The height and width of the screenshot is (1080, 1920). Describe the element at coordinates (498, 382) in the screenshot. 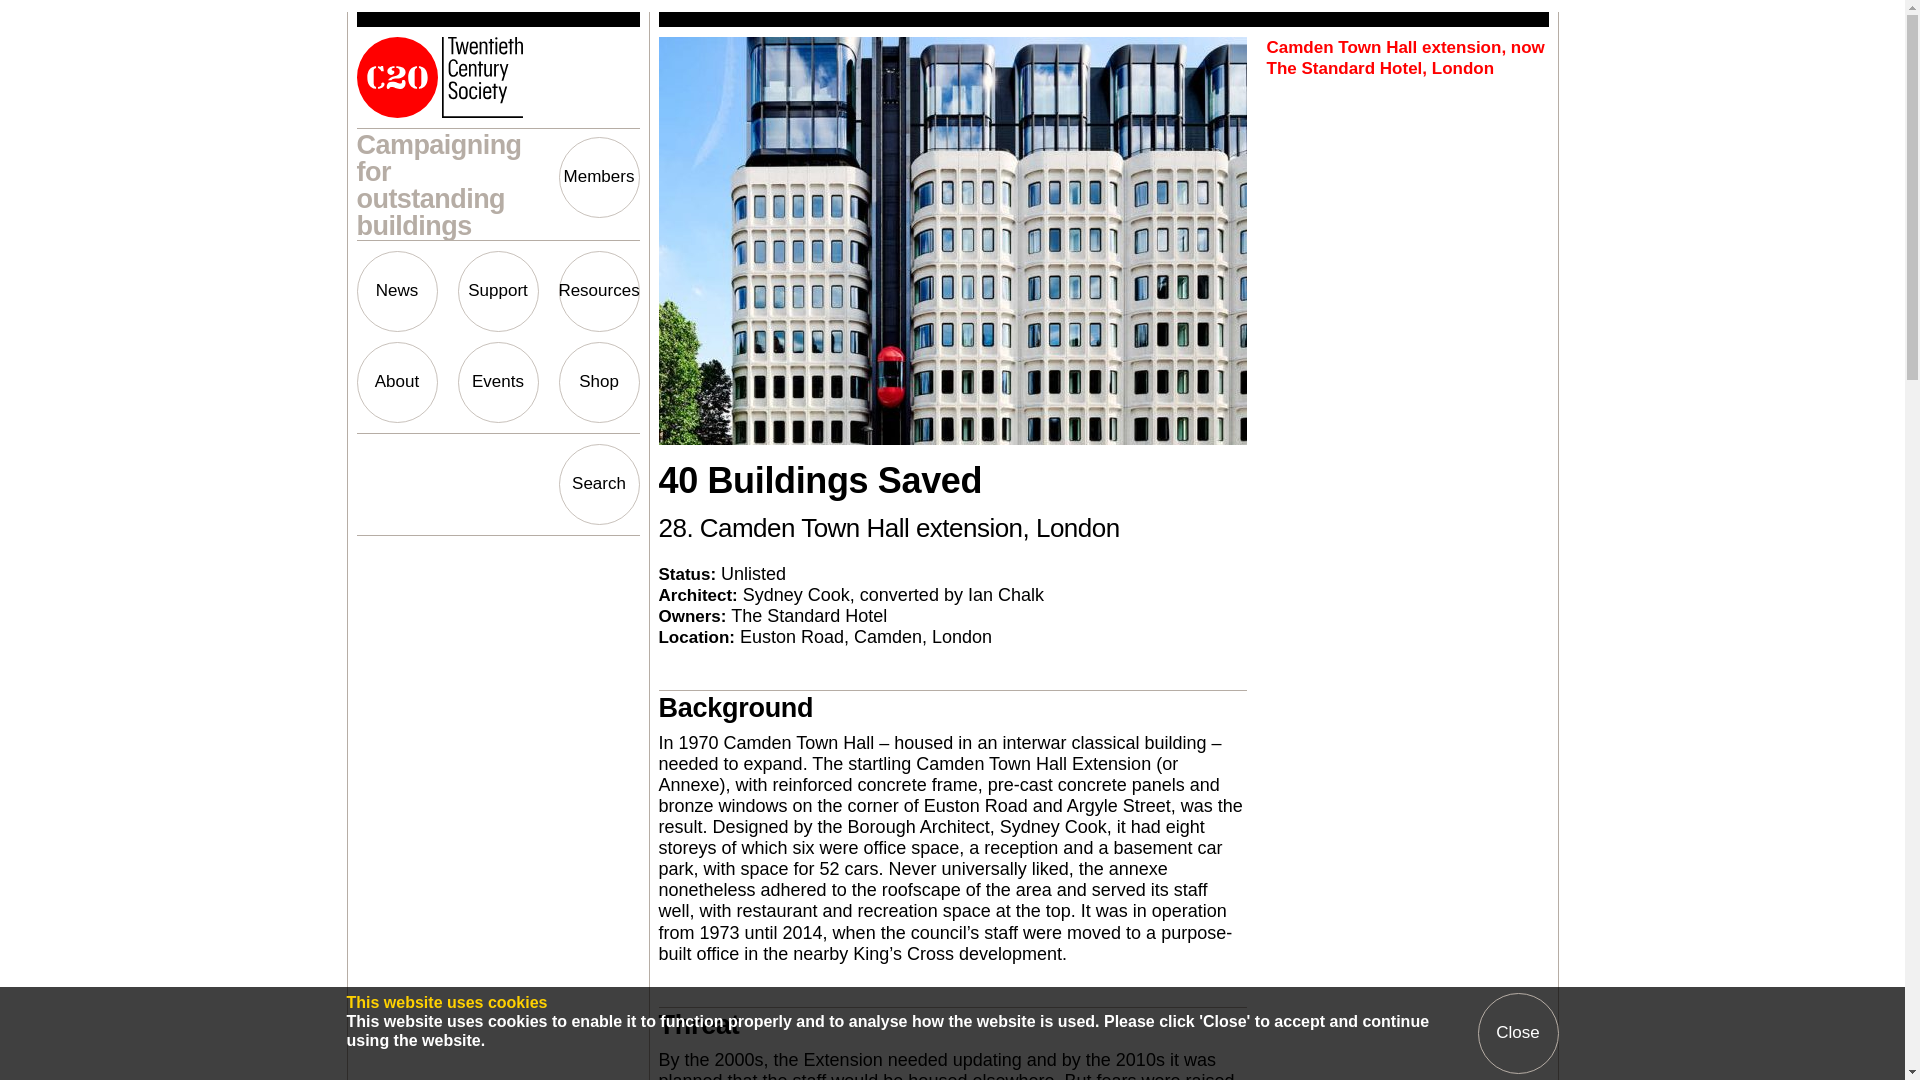

I see `Events` at that location.